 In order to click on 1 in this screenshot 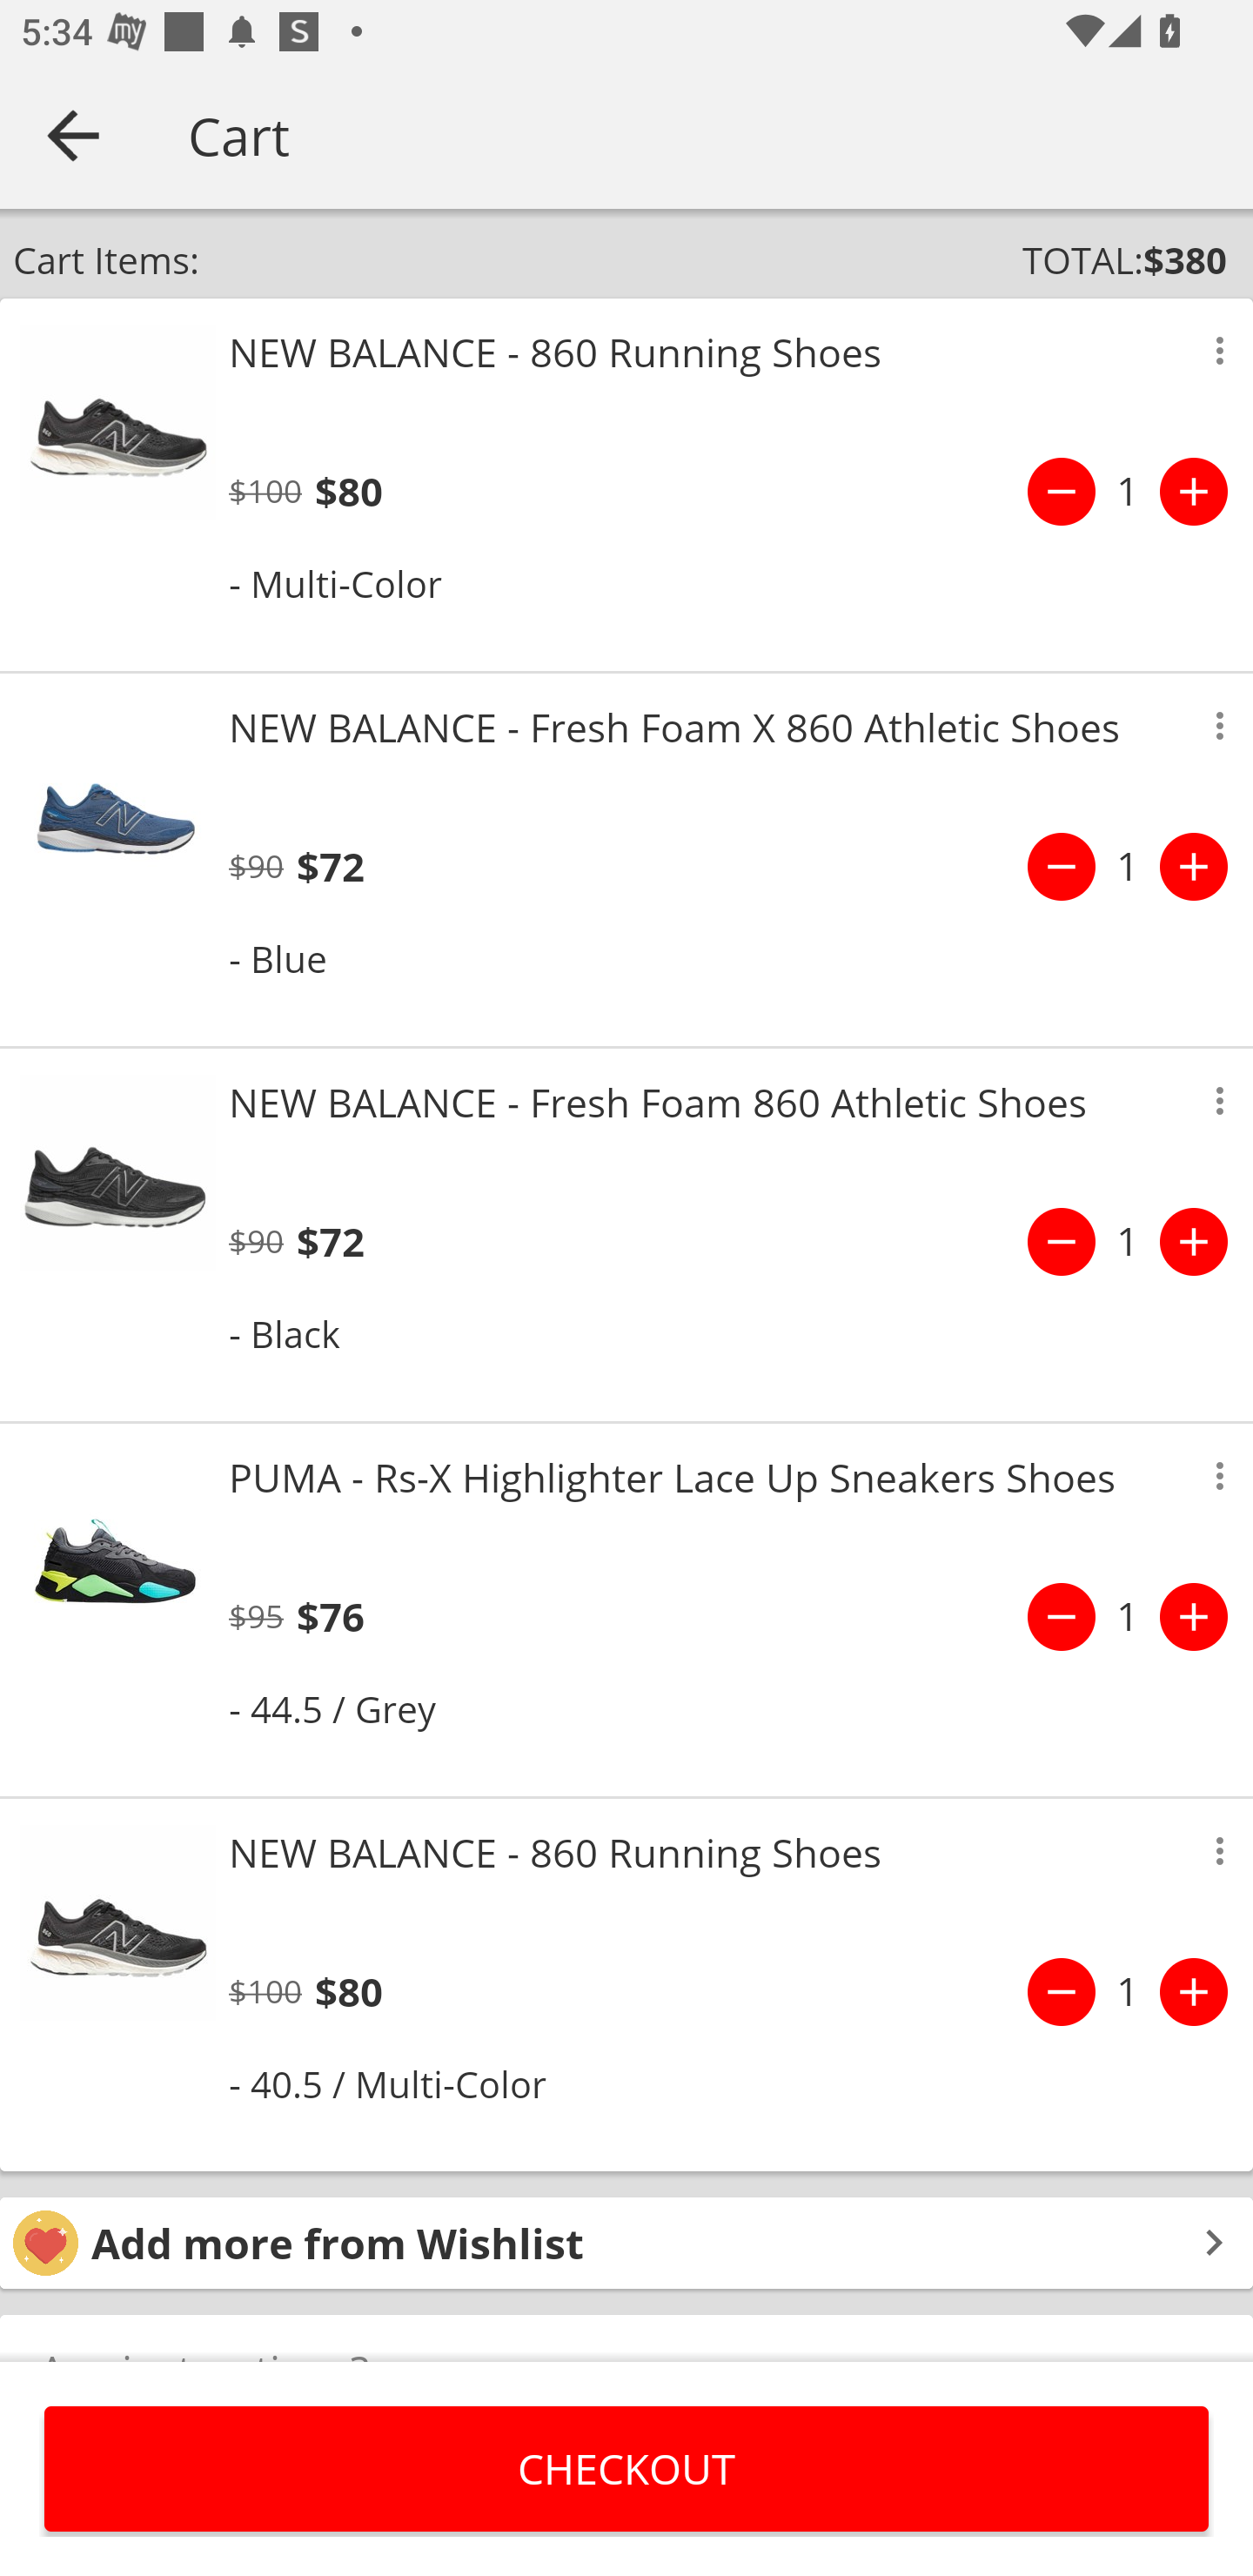, I will do `click(1128, 492)`.